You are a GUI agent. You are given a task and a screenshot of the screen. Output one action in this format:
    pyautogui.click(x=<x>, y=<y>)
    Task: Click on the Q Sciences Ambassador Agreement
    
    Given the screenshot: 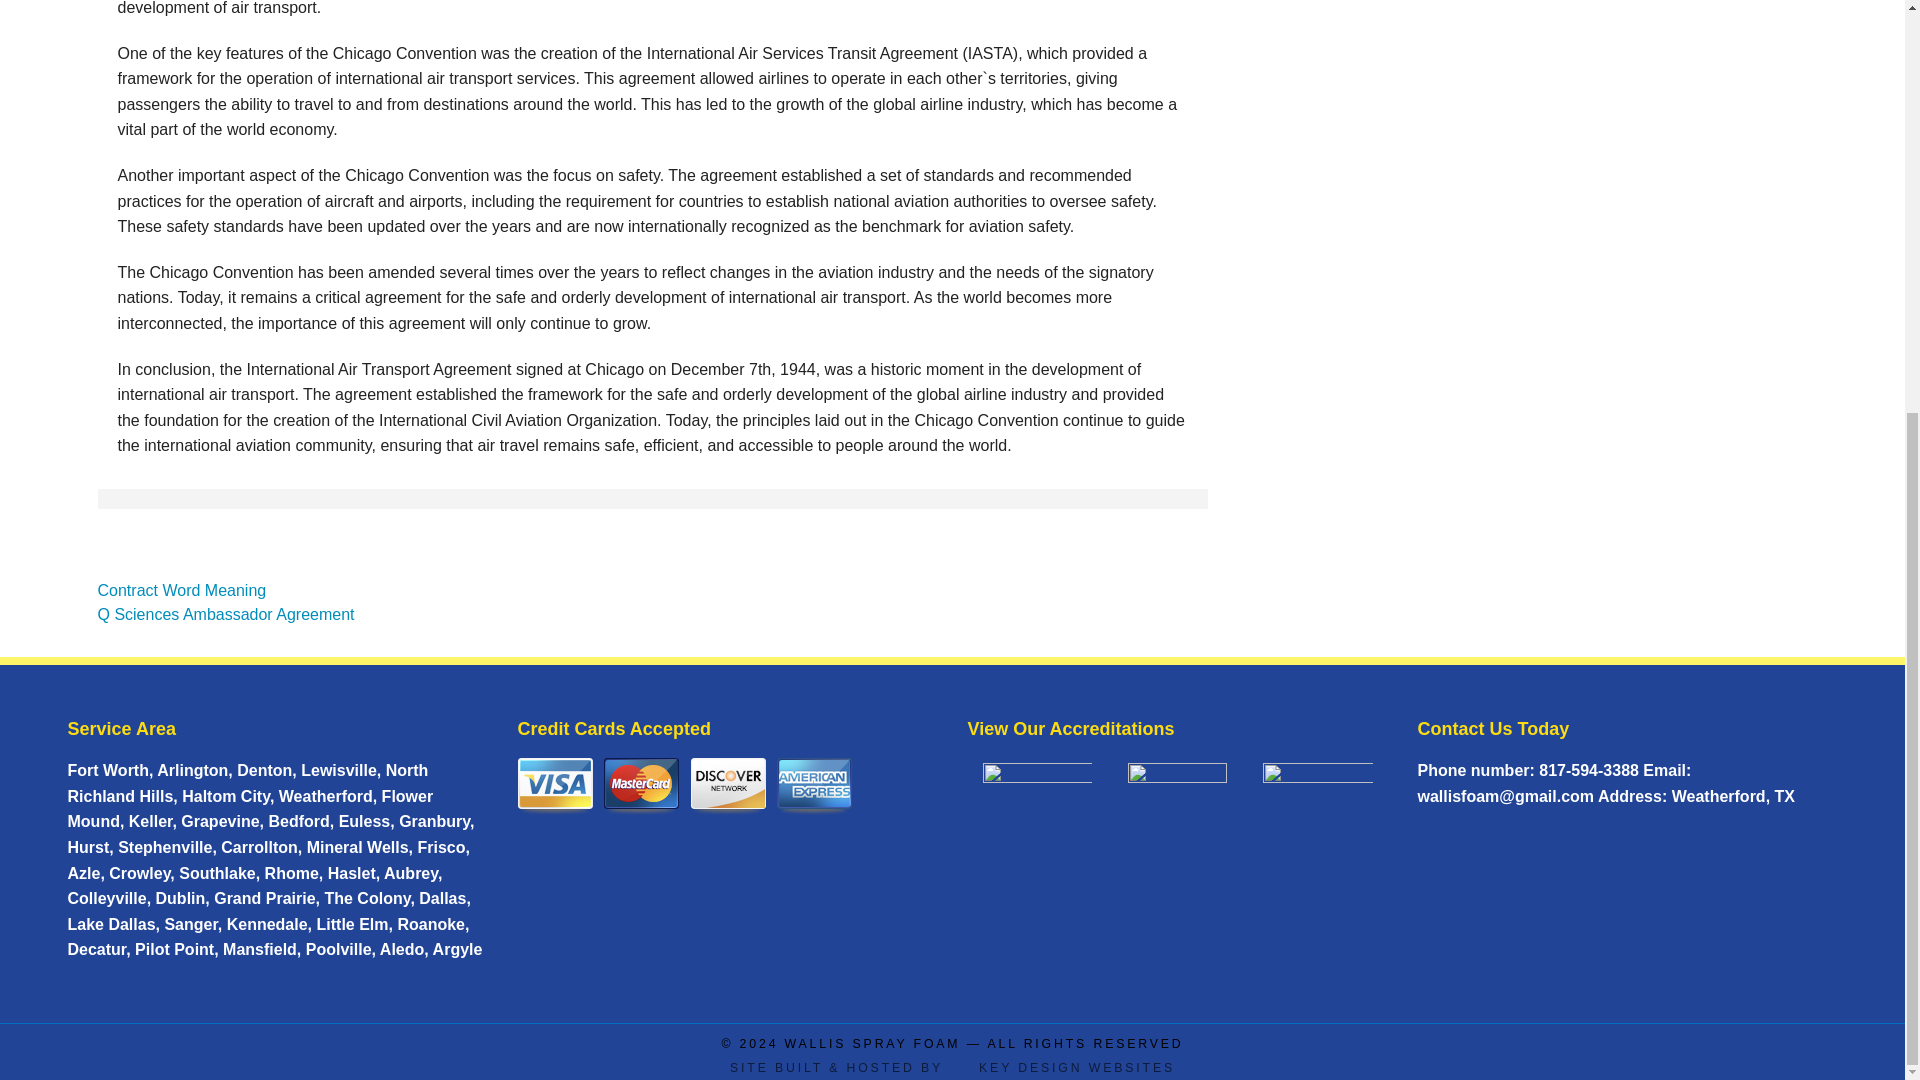 What is the action you would take?
    pyautogui.click(x=226, y=614)
    